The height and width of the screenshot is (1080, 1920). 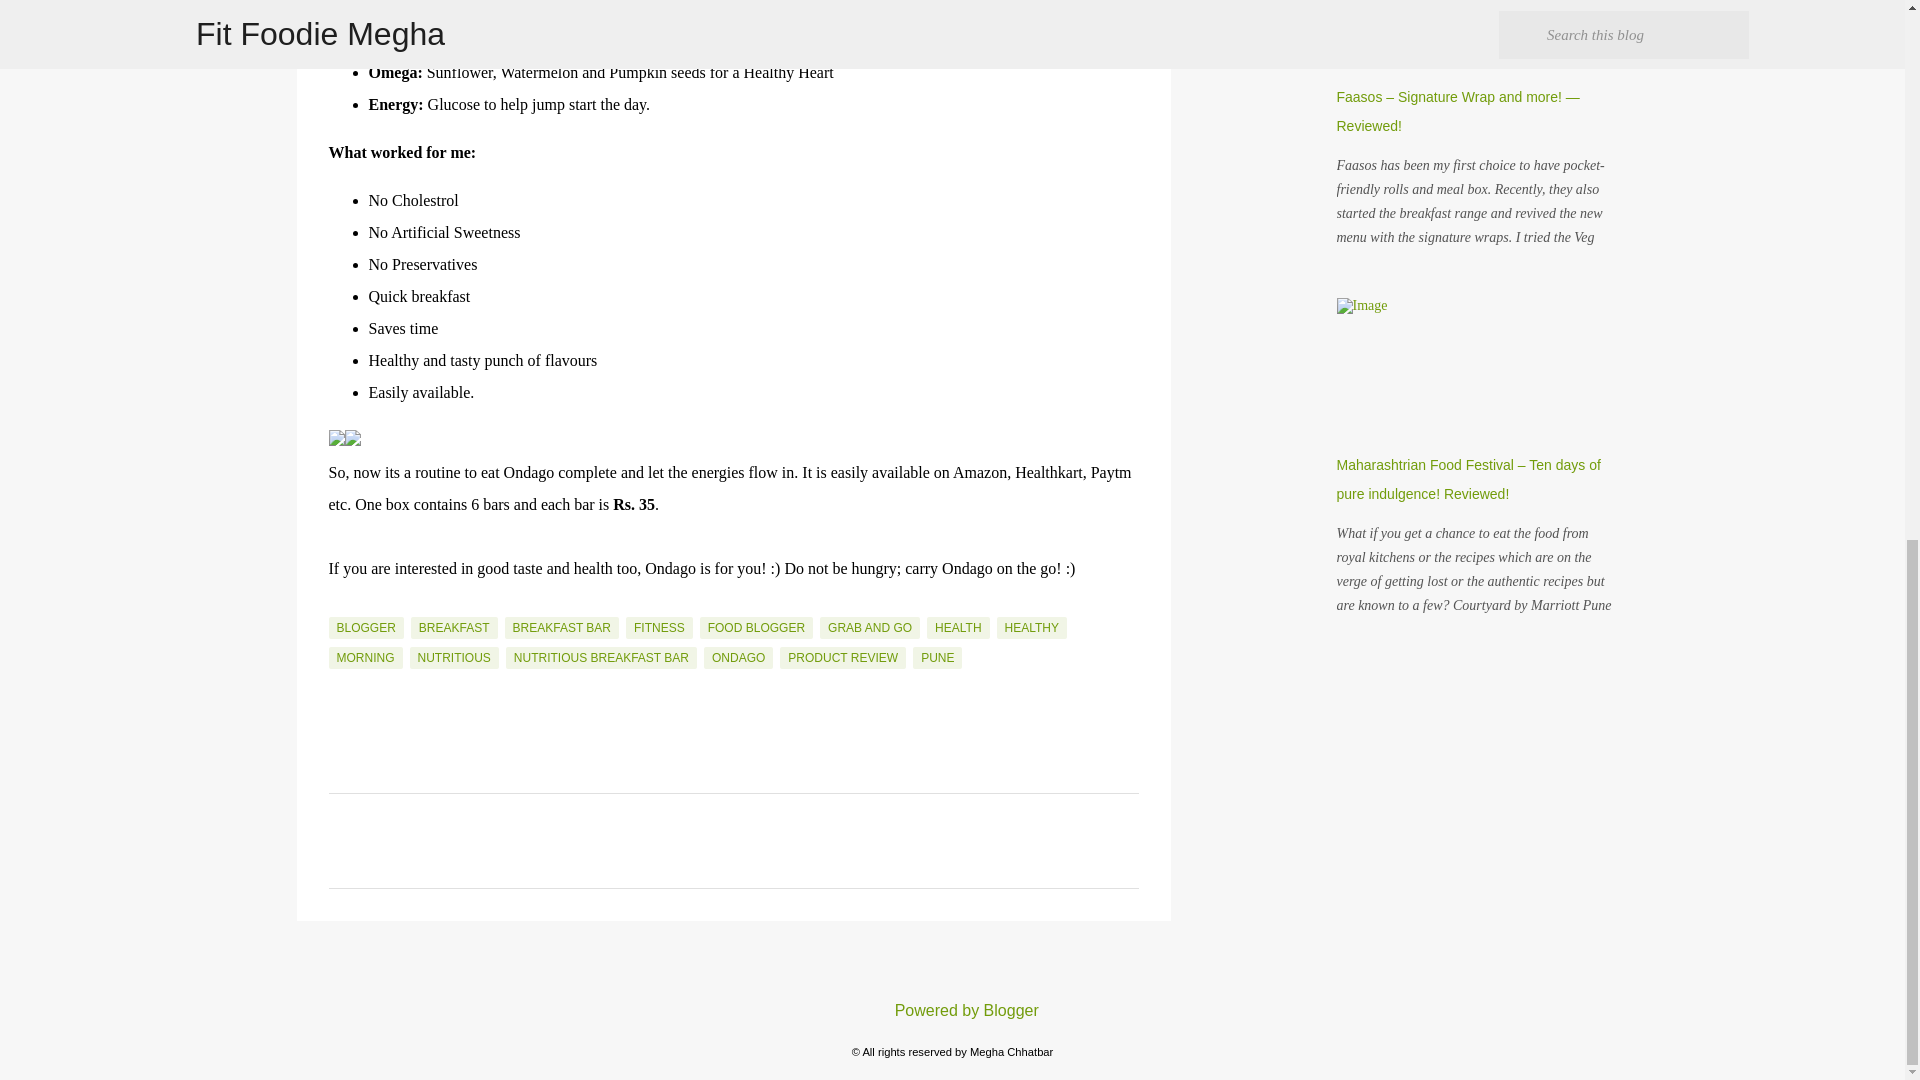 What do you see at coordinates (1032, 628) in the screenshot?
I see `HEALTHY` at bounding box center [1032, 628].